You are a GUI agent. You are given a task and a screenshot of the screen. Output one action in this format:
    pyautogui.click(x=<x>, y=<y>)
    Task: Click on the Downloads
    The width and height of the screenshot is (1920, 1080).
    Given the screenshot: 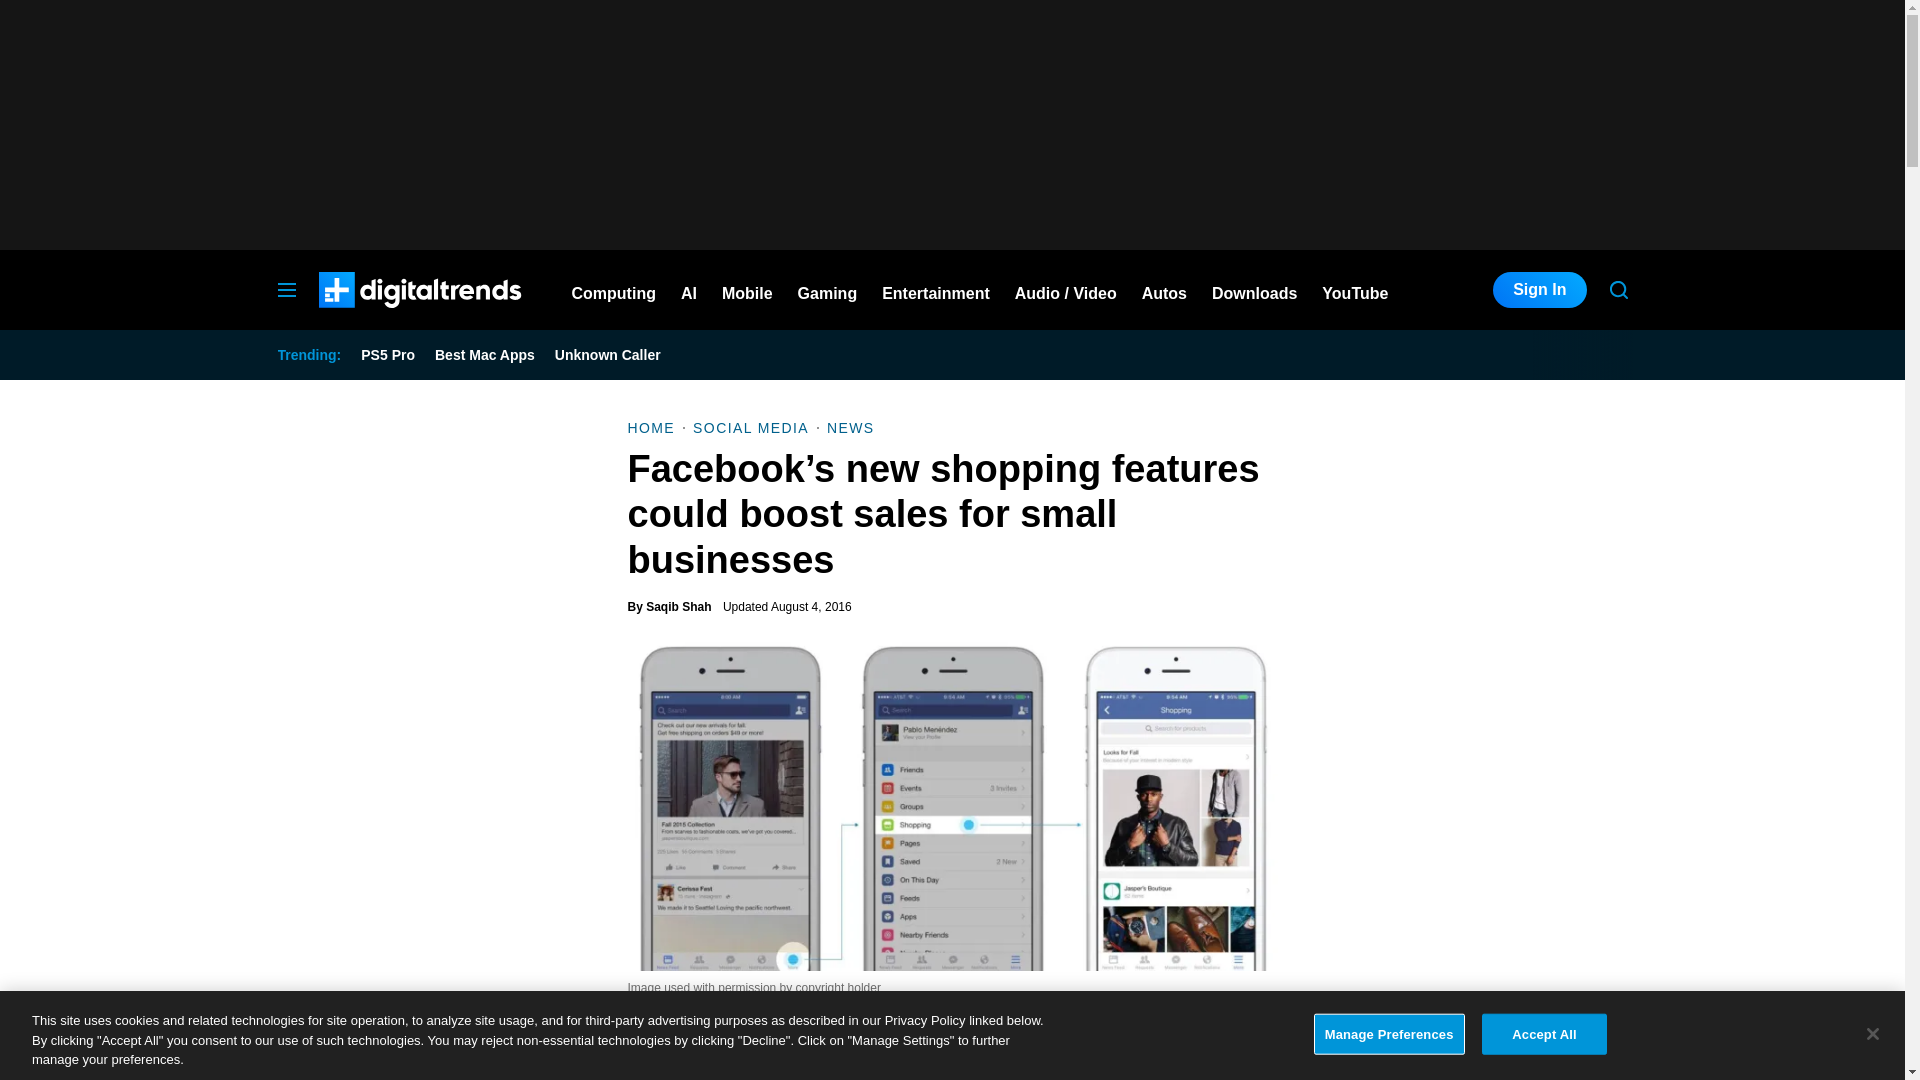 What is the action you would take?
    pyautogui.click(x=1254, y=290)
    